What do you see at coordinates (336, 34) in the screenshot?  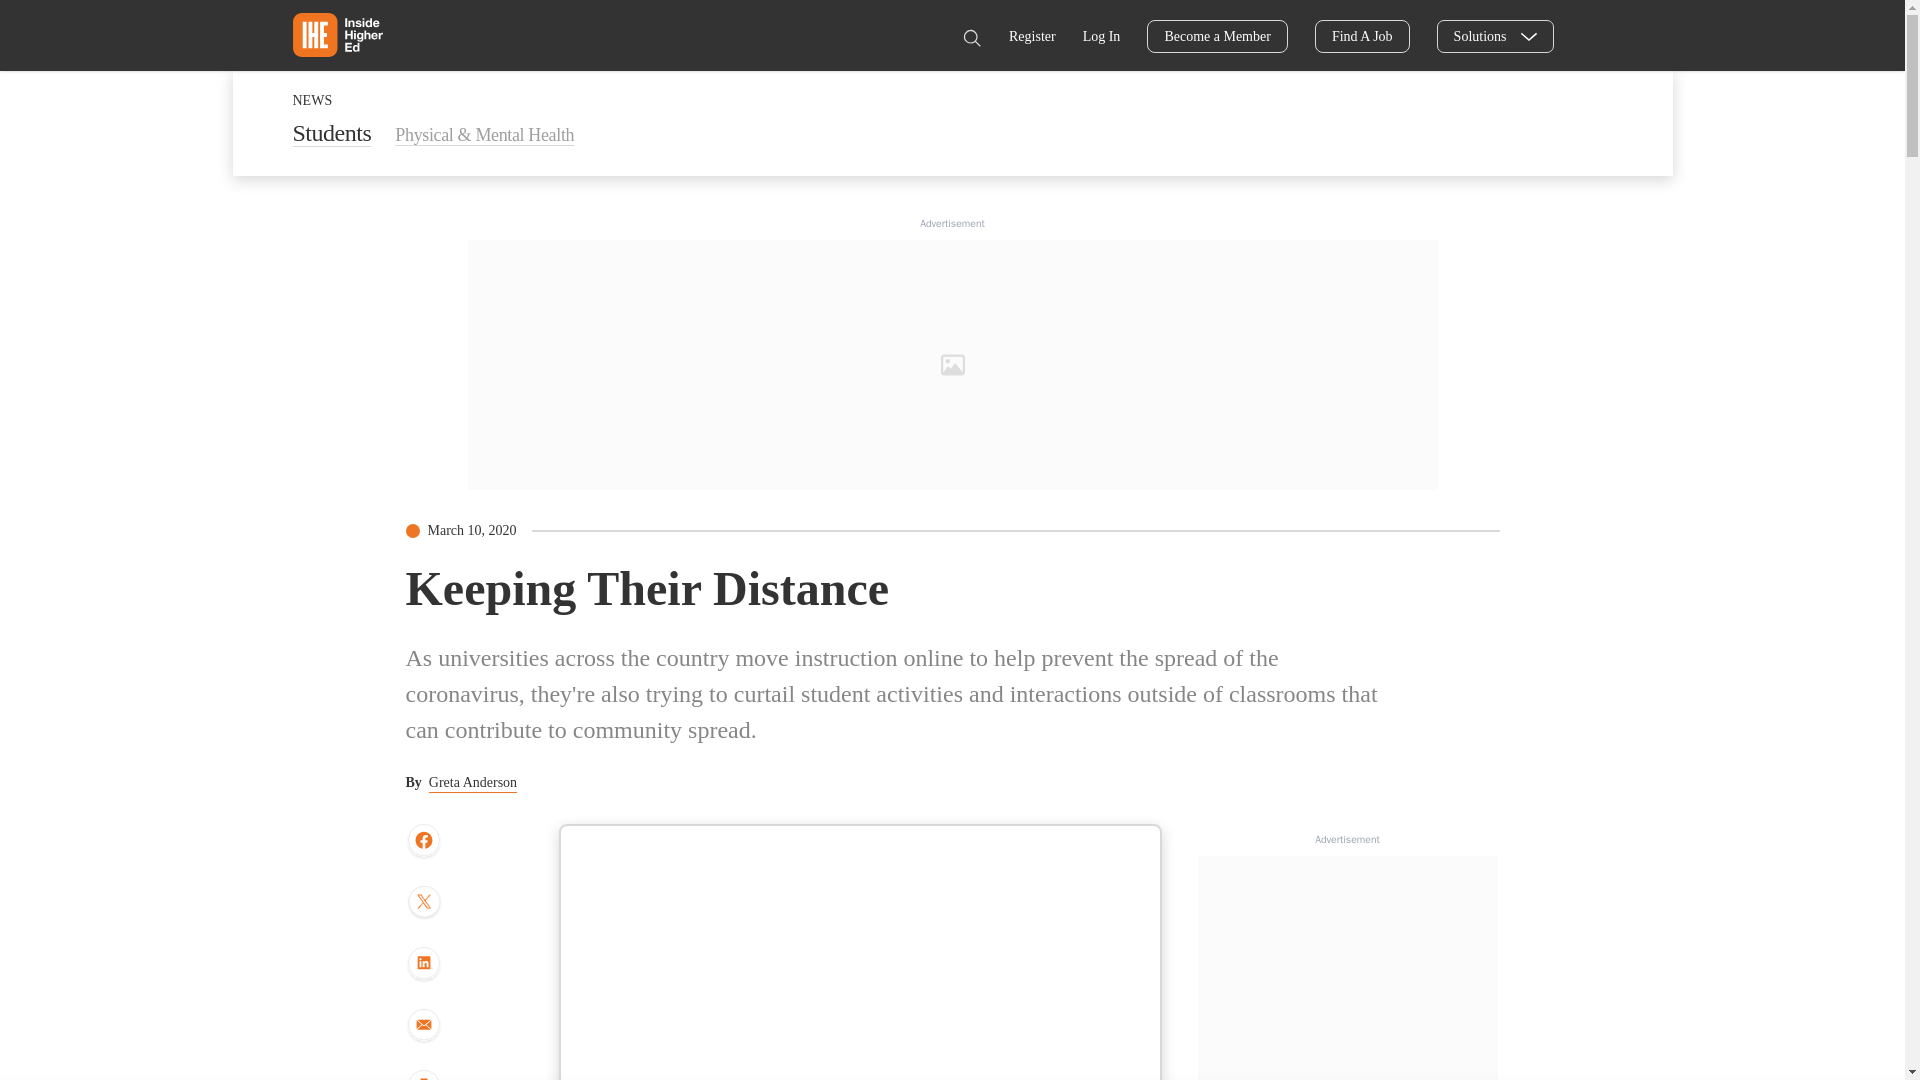 I see `Home` at bounding box center [336, 34].